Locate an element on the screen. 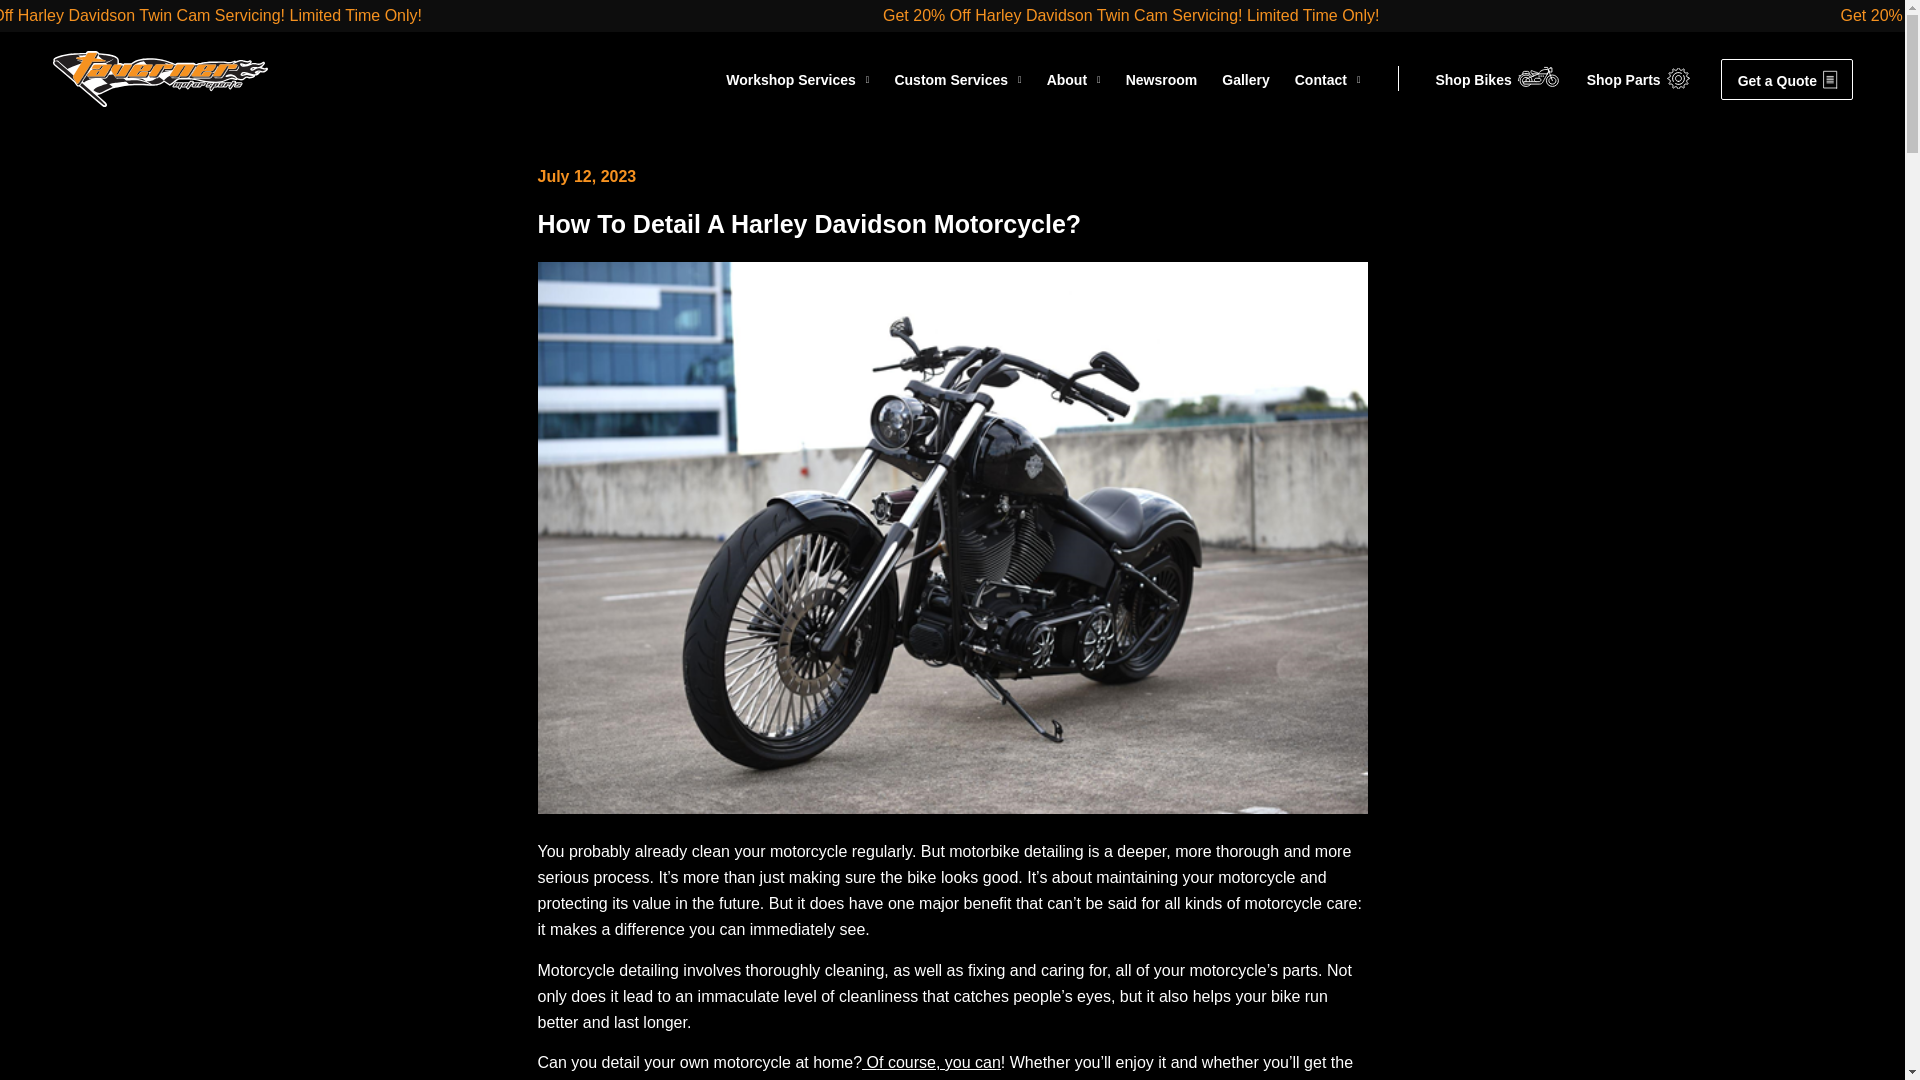 This screenshot has width=1920, height=1080. Contact is located at coordinates (1328, 78).